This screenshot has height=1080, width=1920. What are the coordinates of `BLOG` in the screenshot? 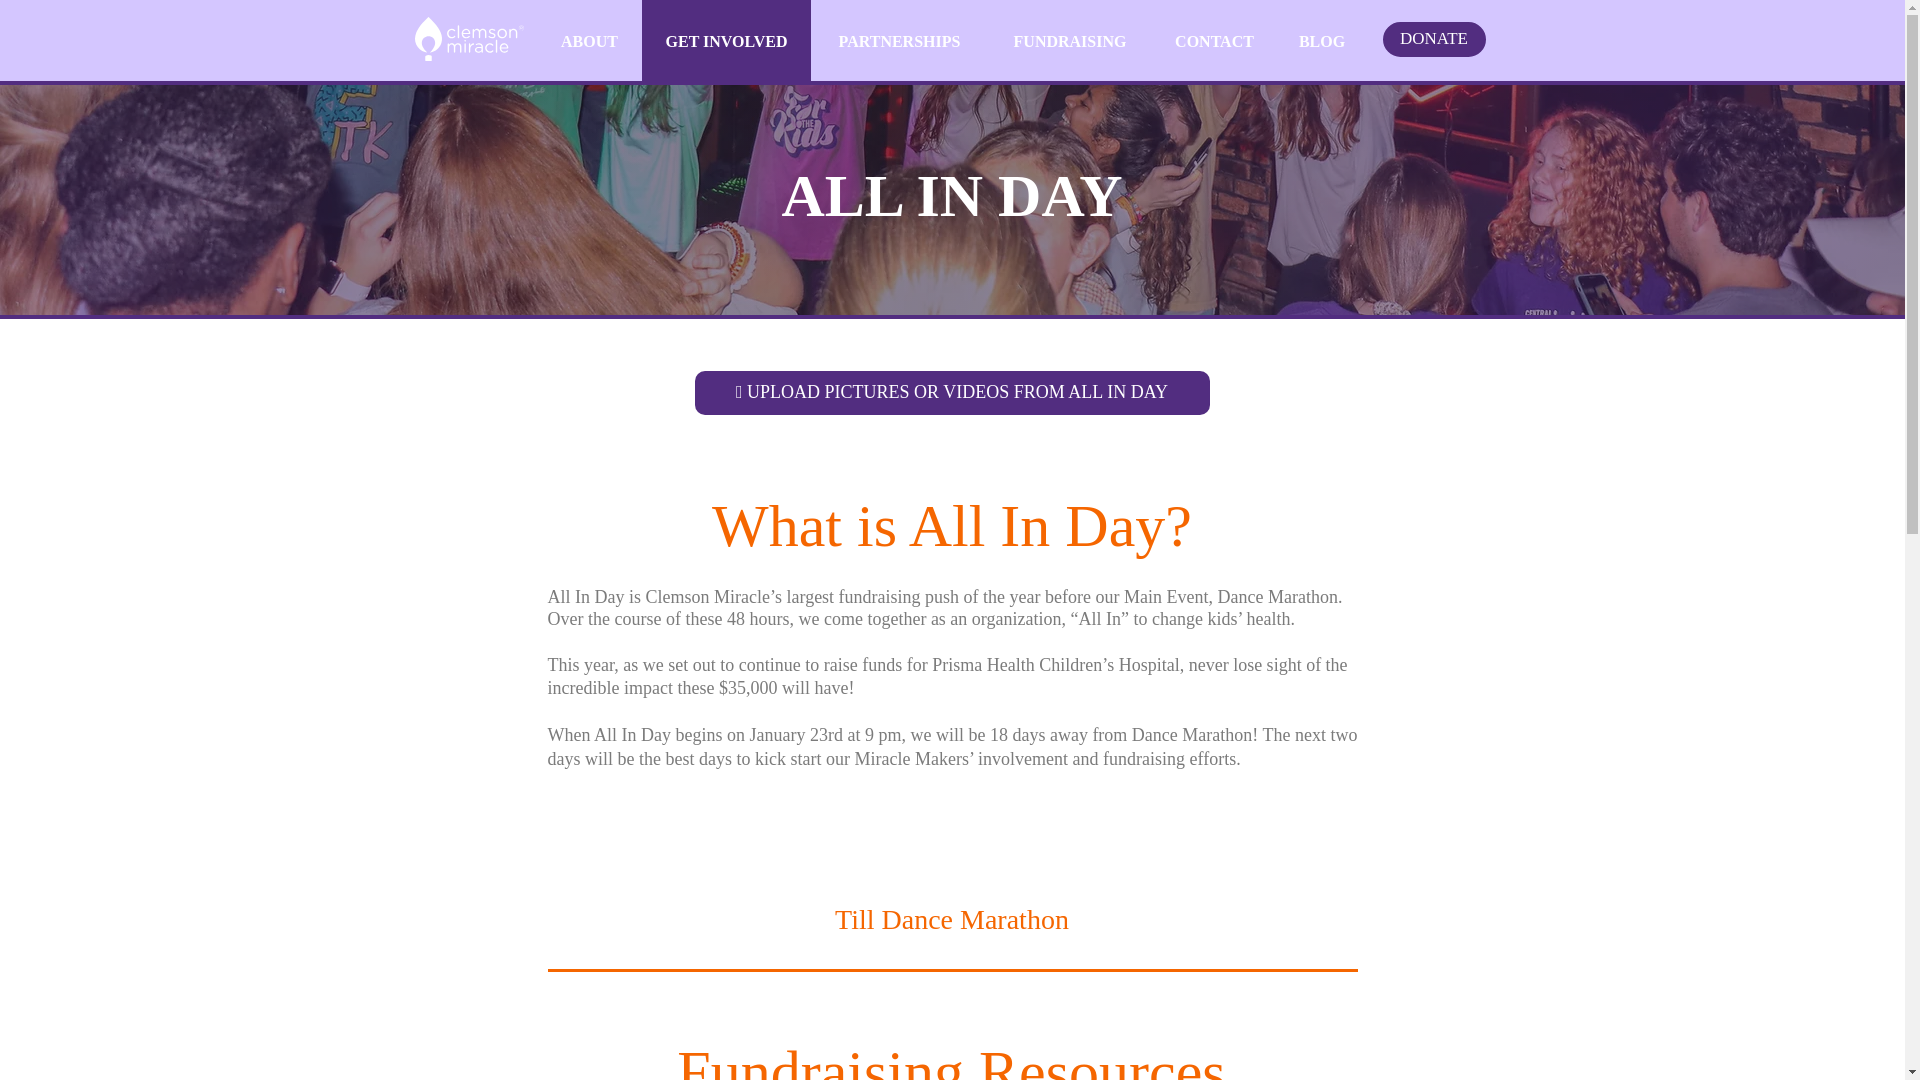 It's located at (1320, 42).